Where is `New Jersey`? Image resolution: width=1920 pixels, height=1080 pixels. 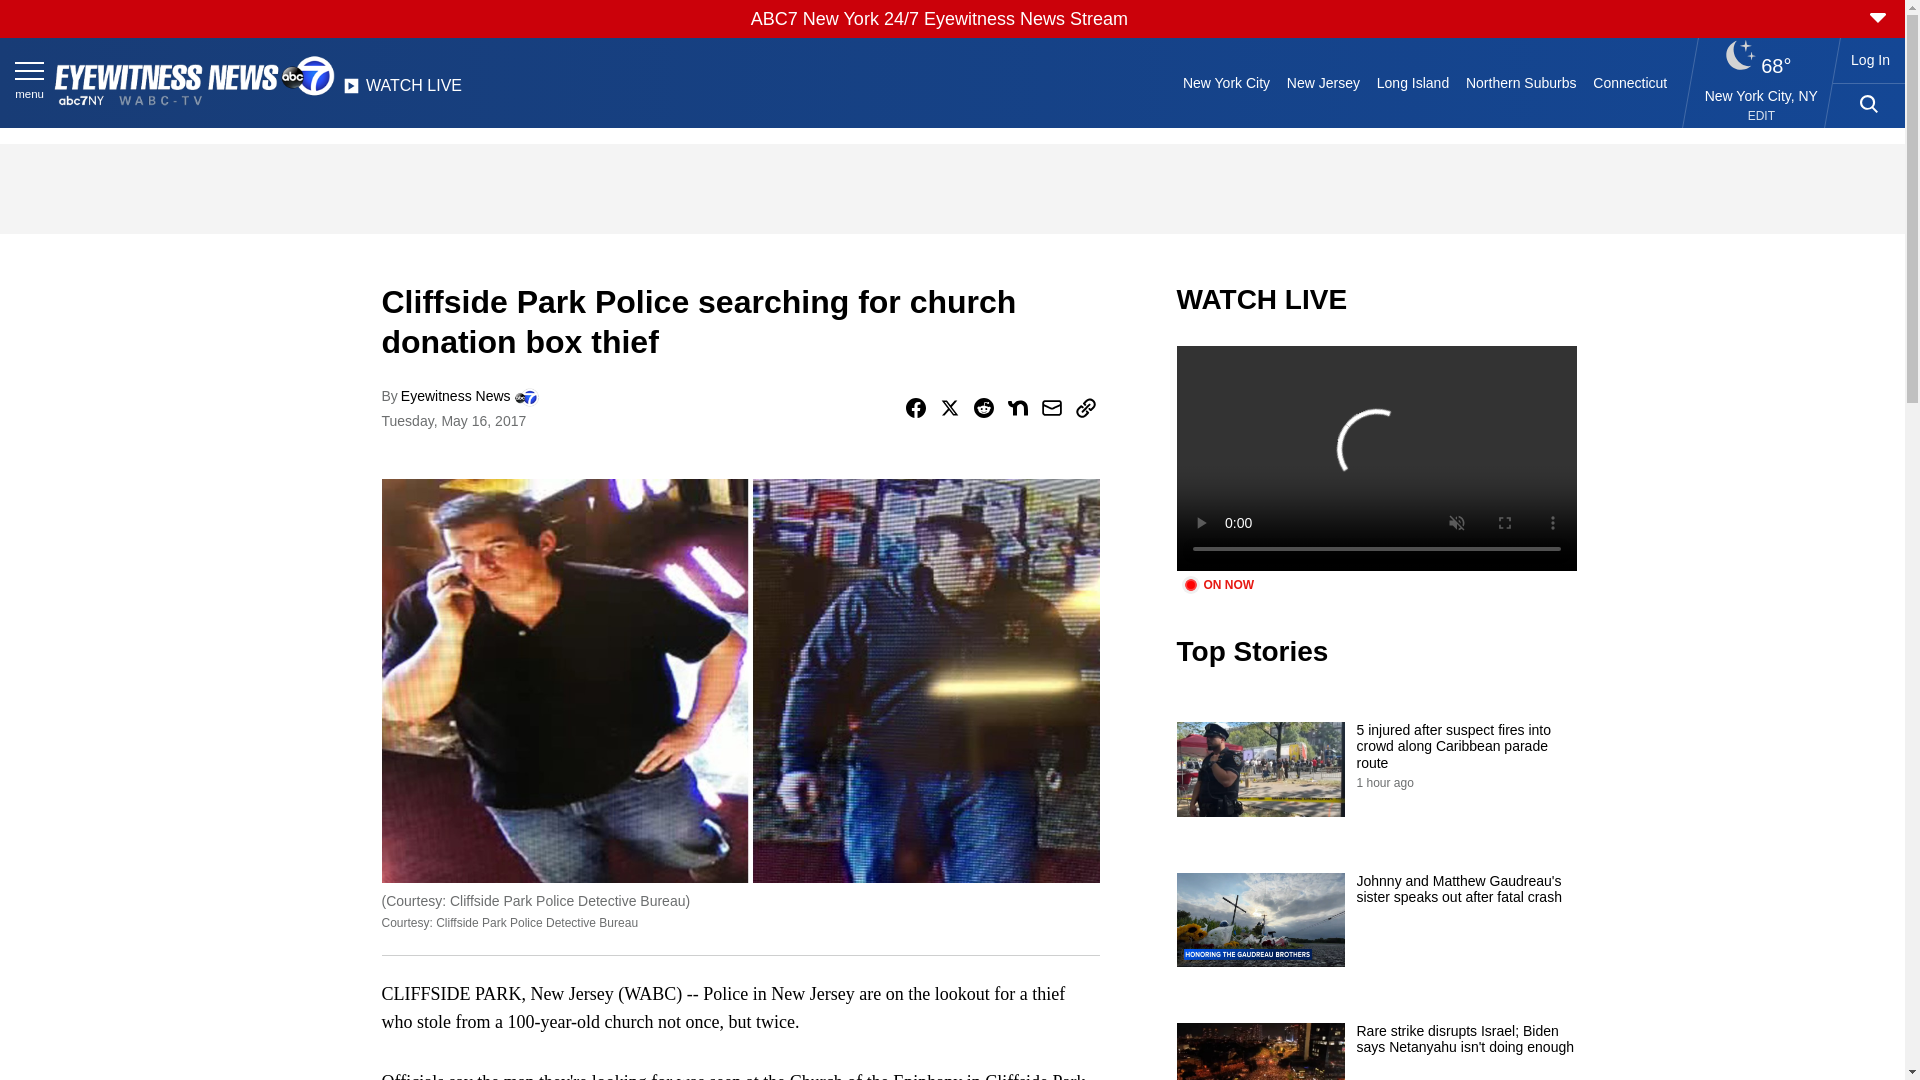 New Jersey is located at coordinates (1322, 82).